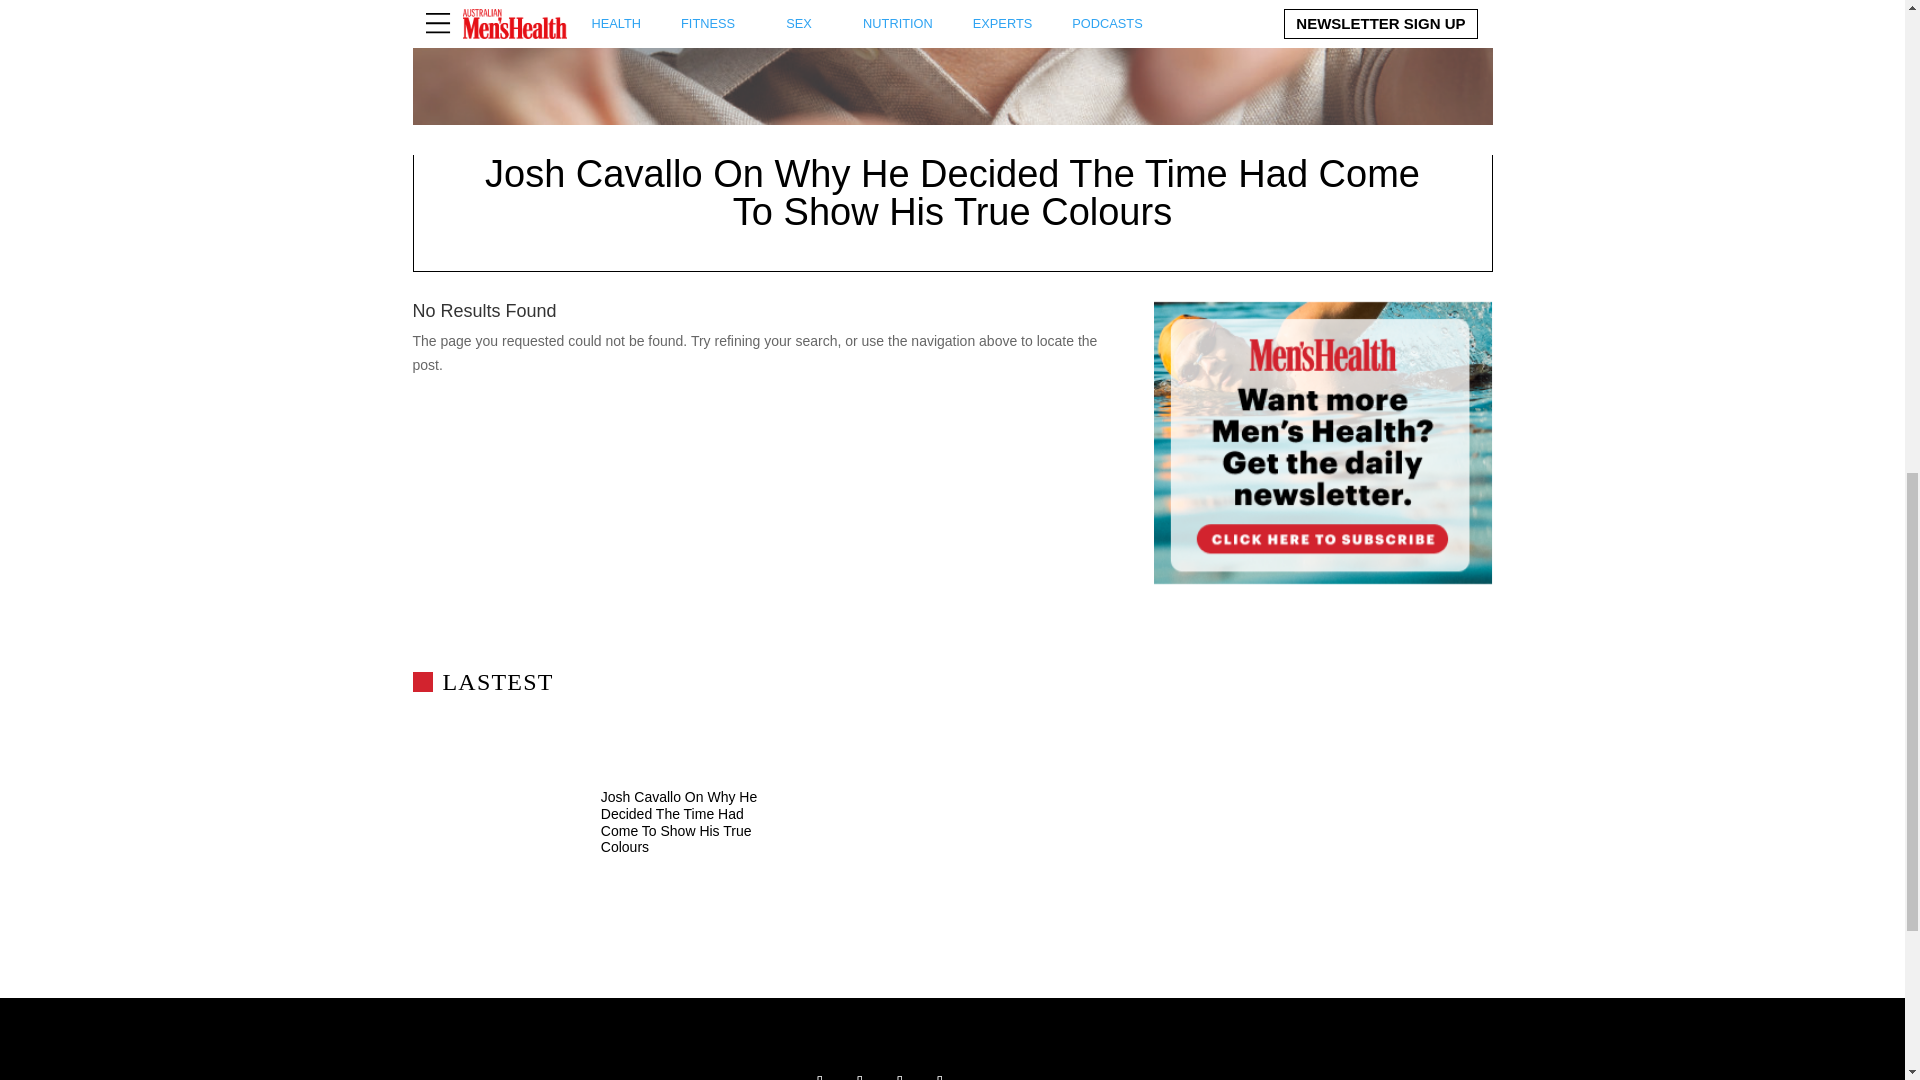 The height and width of the screenshot is (1080, 1920). Describe the element at coordinates (820, 1072) in the screenshot. I see `Follow on Facebook` at that location.